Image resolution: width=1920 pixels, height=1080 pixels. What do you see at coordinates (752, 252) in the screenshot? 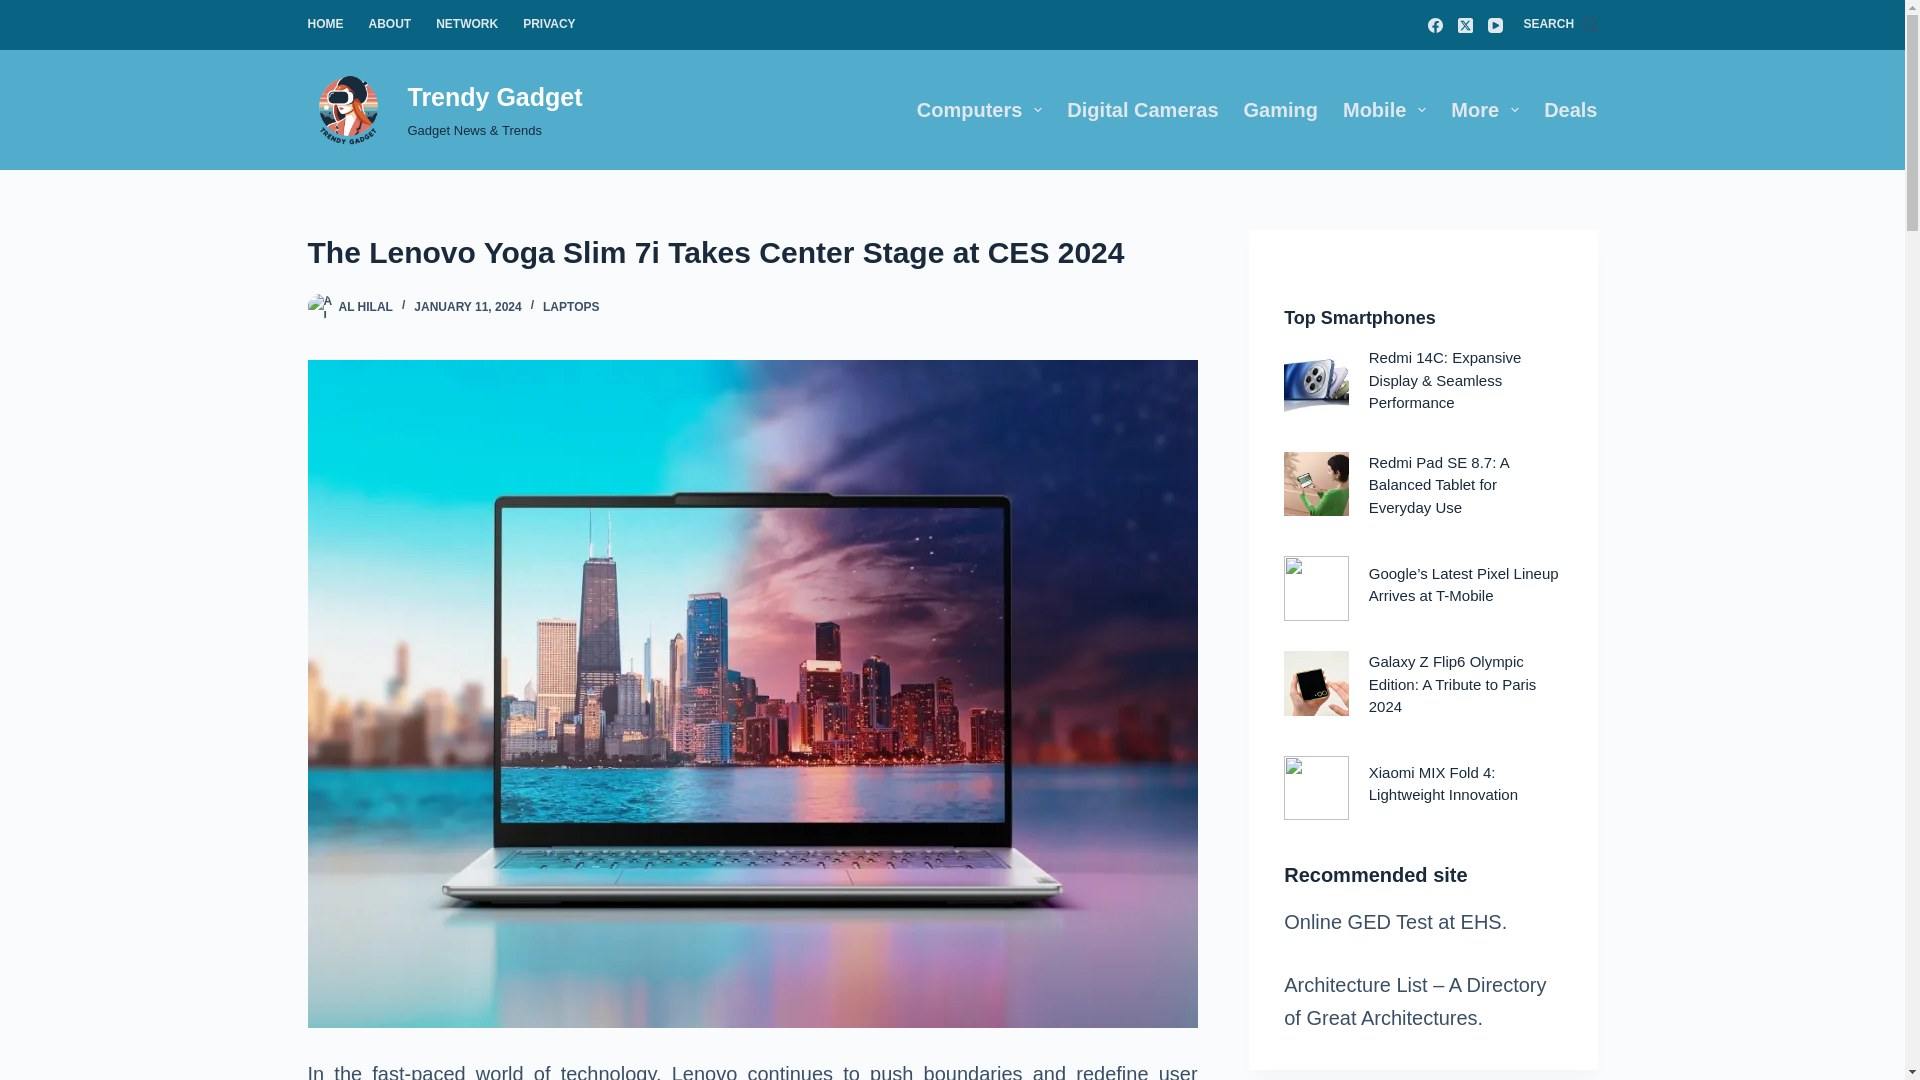
I see `The Lenovo Yoga Slim 7i Takes Center Stage at CES 2024` at bounding box center [752, 252].